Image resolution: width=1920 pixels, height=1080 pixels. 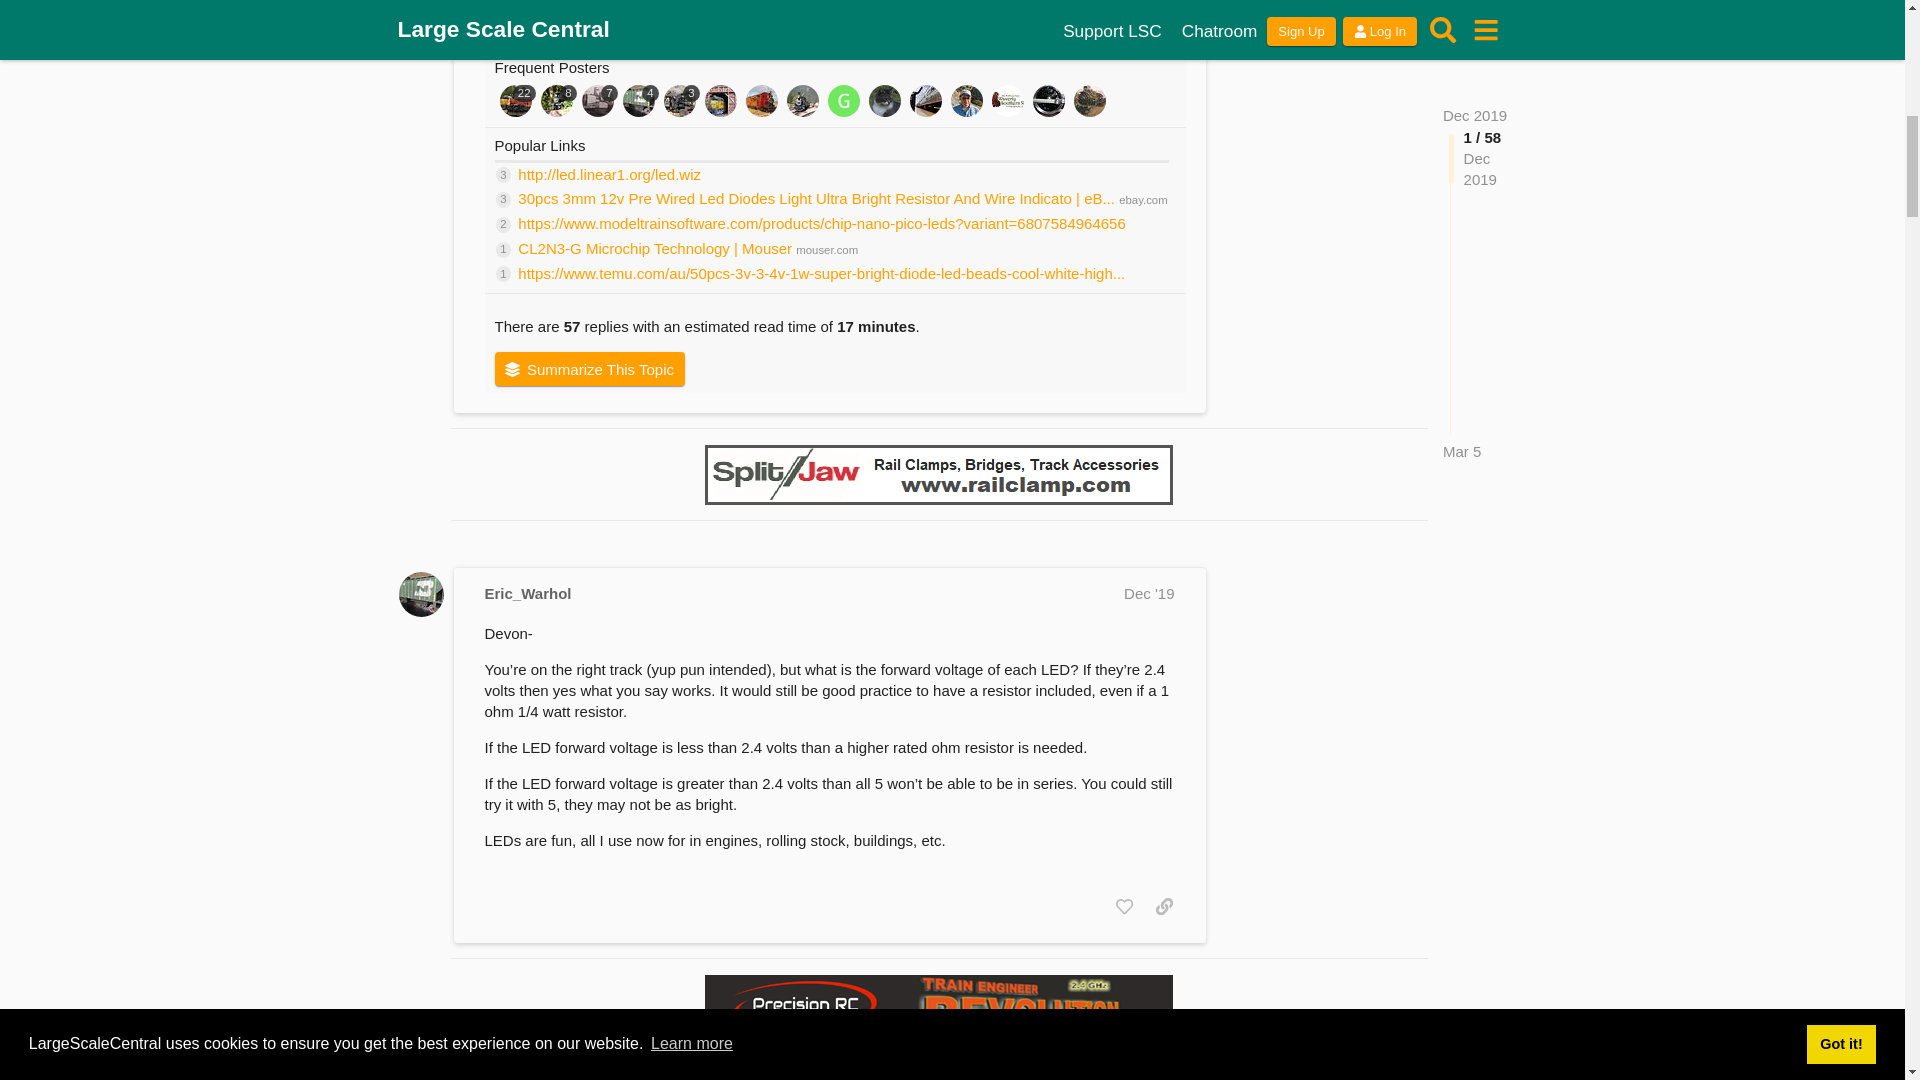 I want to click on Mar 5, 2024 10:39 am, so click(x=631, y=30).